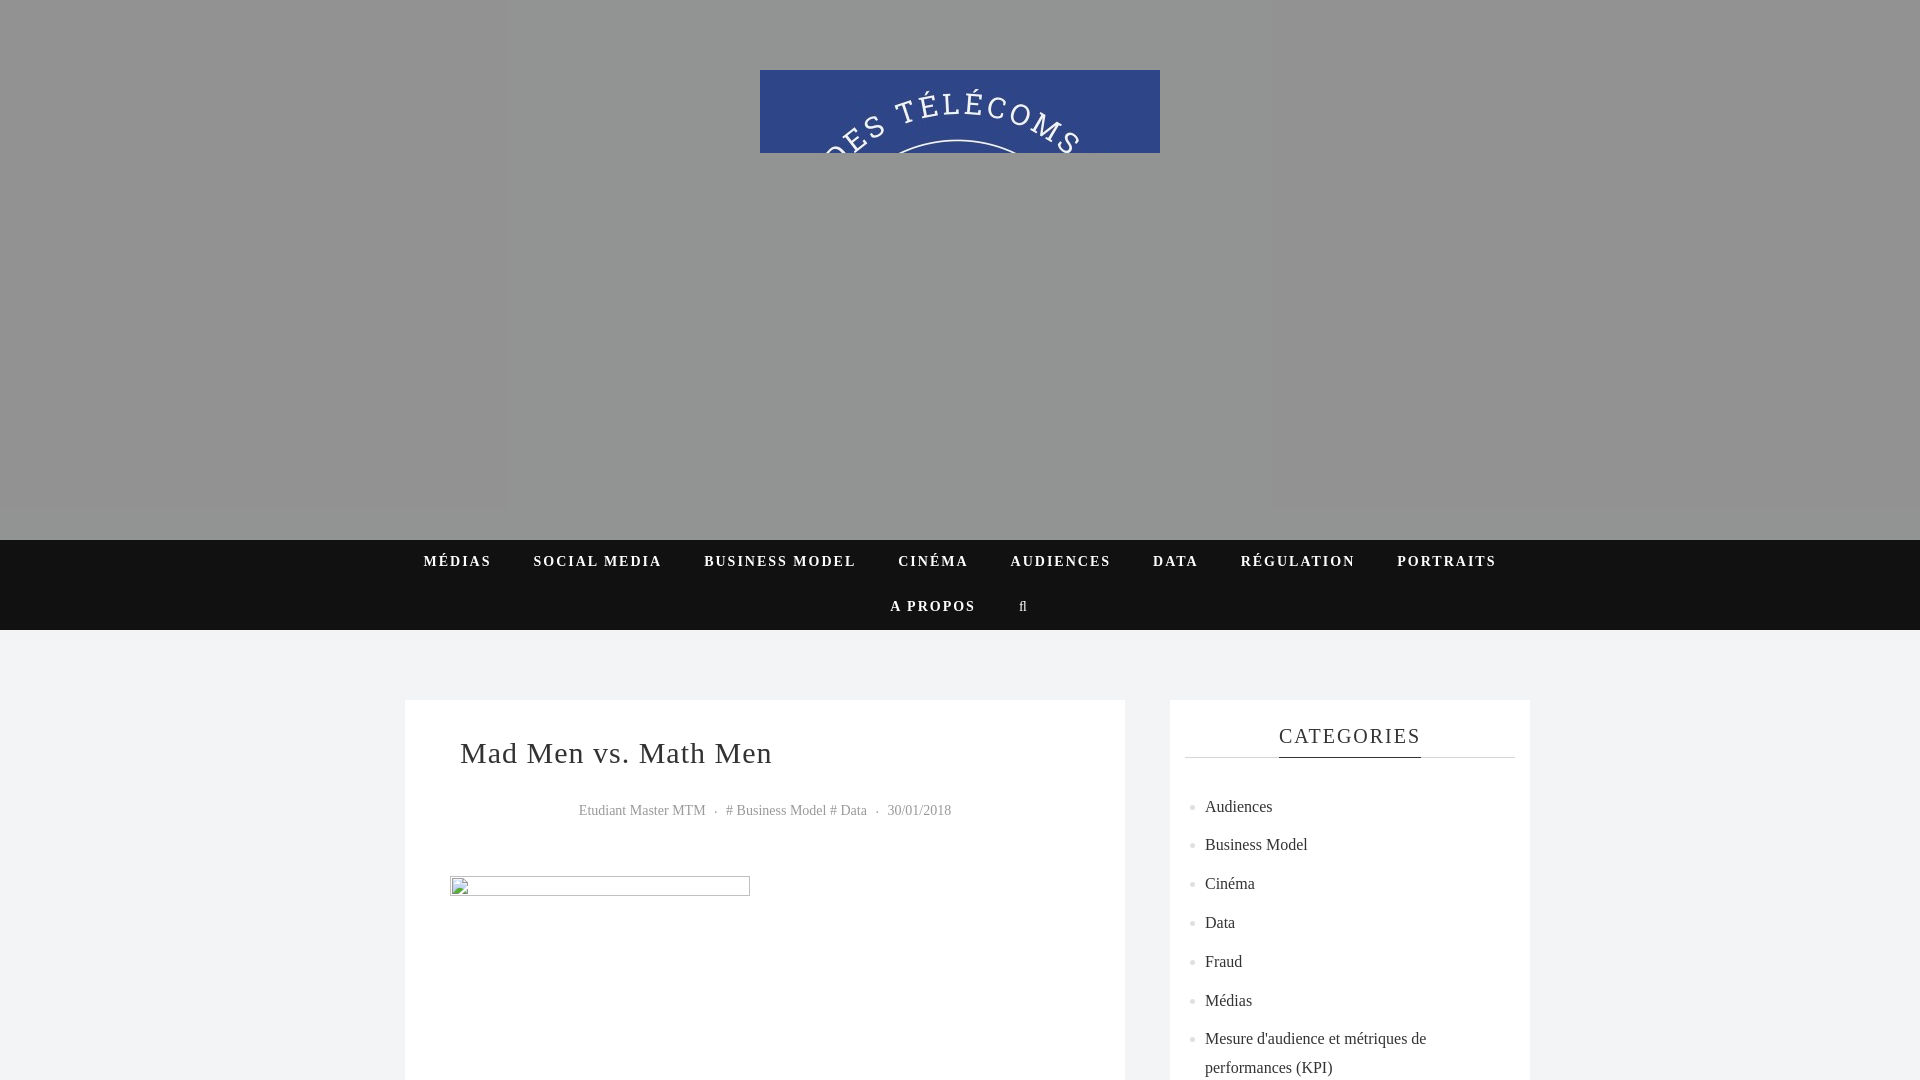 The image size is (1920, 1080). I want to click on Audiences, so click(1238, 808).